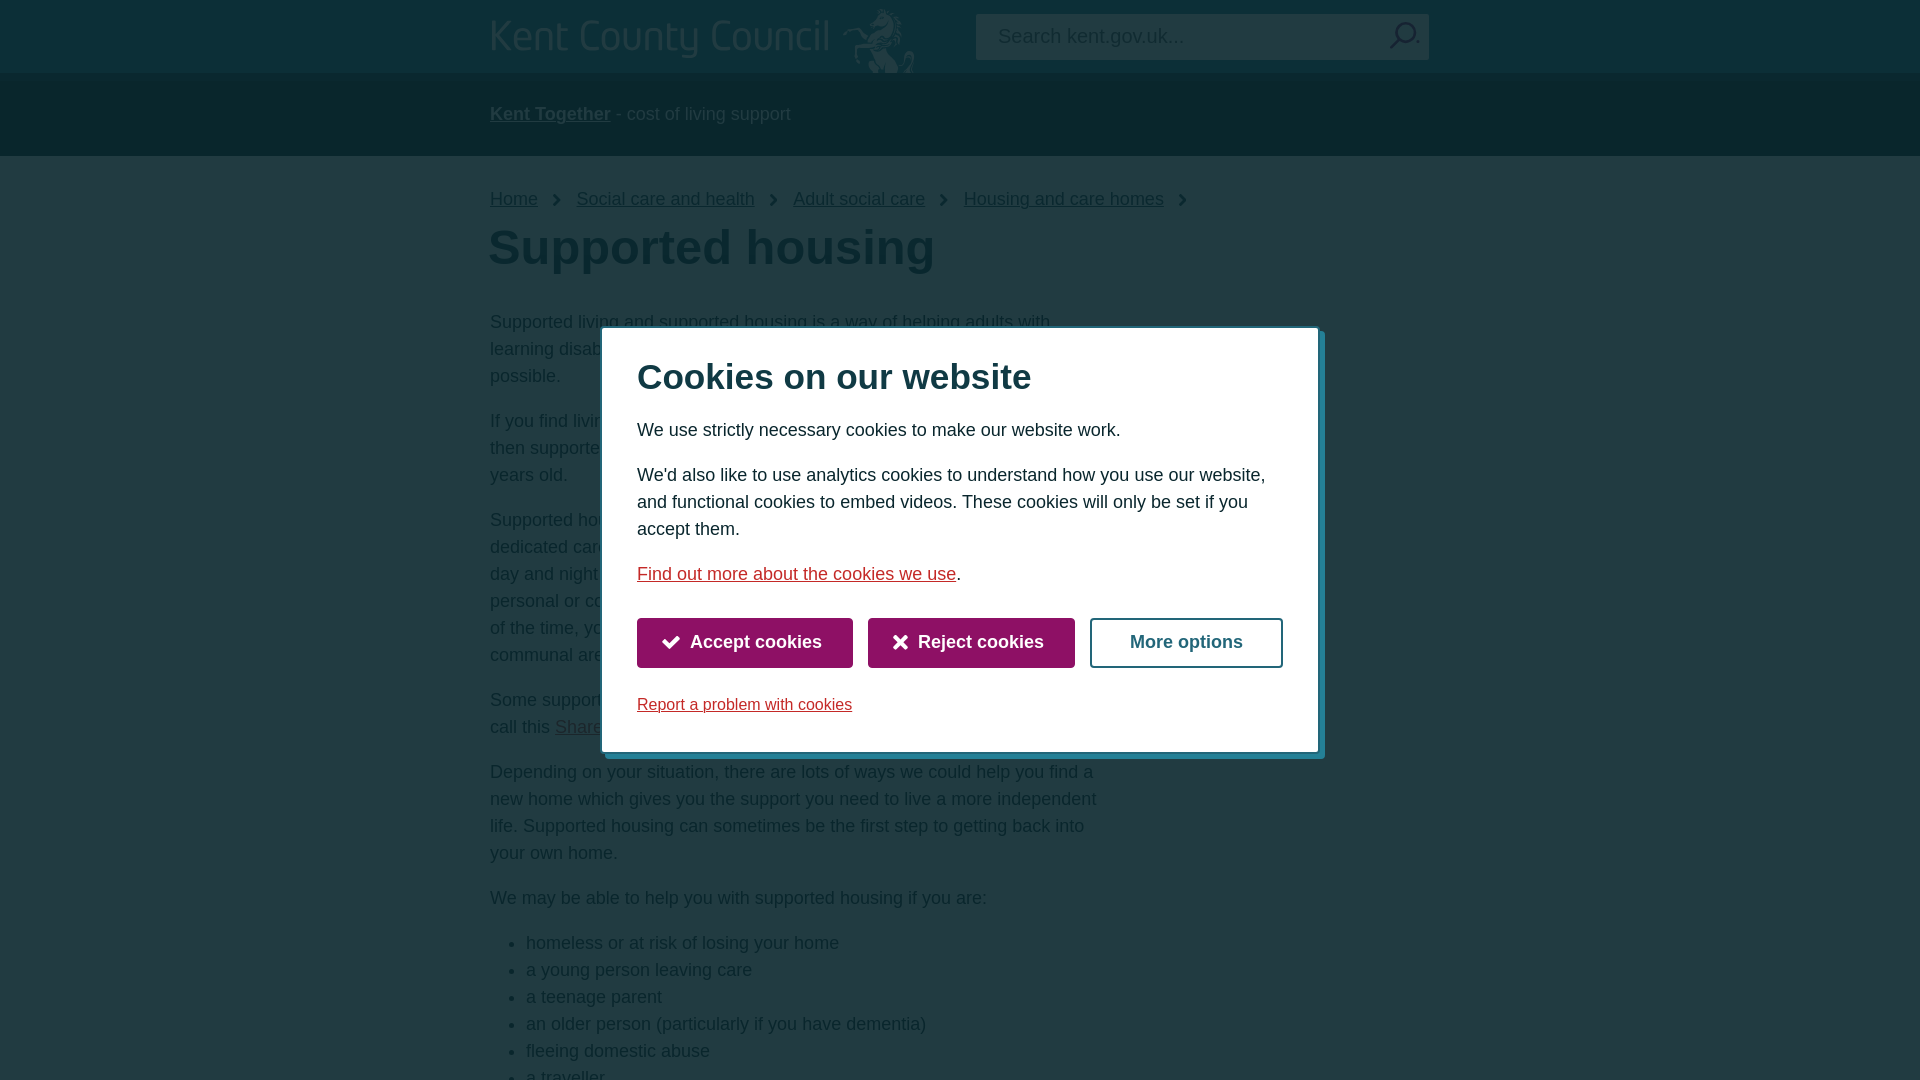 The image size is (1920, 1080). What do you see at coordinates (666, 199) in the screenshot?
I see `Social care and health` at bounding box center [666, 199].